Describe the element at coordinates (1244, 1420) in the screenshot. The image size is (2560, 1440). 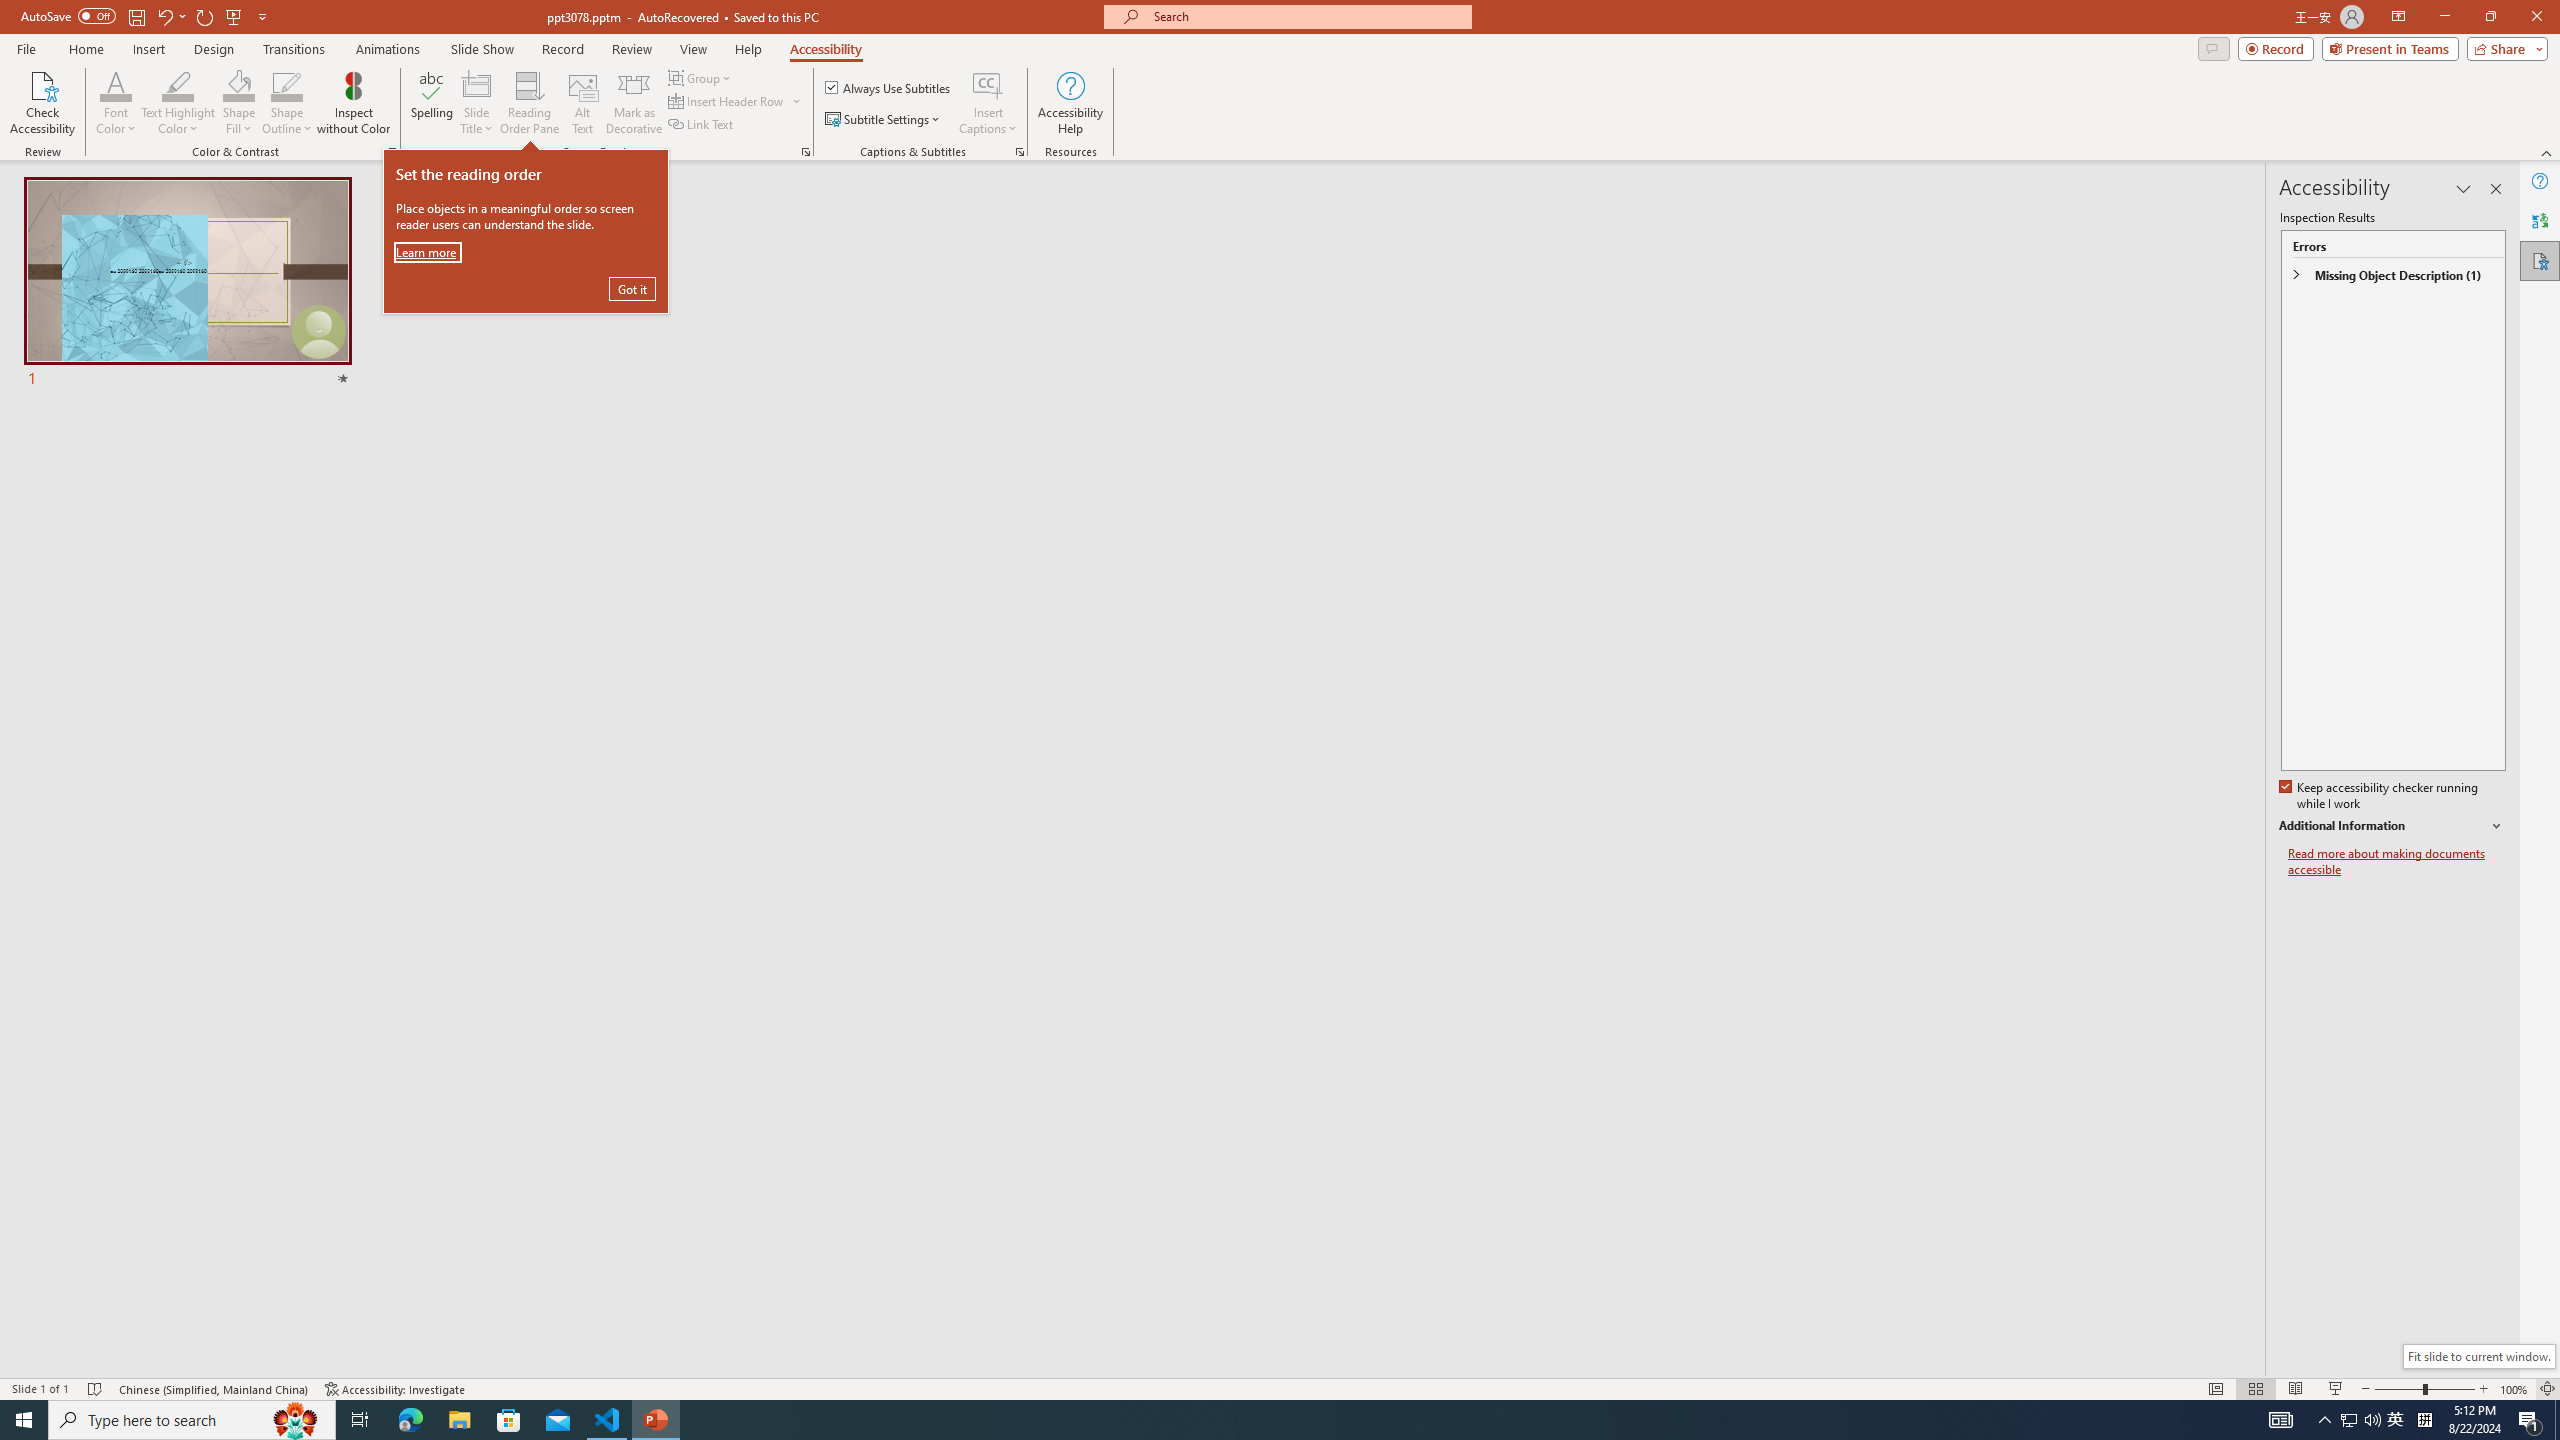
I see `Running applications` at that location.